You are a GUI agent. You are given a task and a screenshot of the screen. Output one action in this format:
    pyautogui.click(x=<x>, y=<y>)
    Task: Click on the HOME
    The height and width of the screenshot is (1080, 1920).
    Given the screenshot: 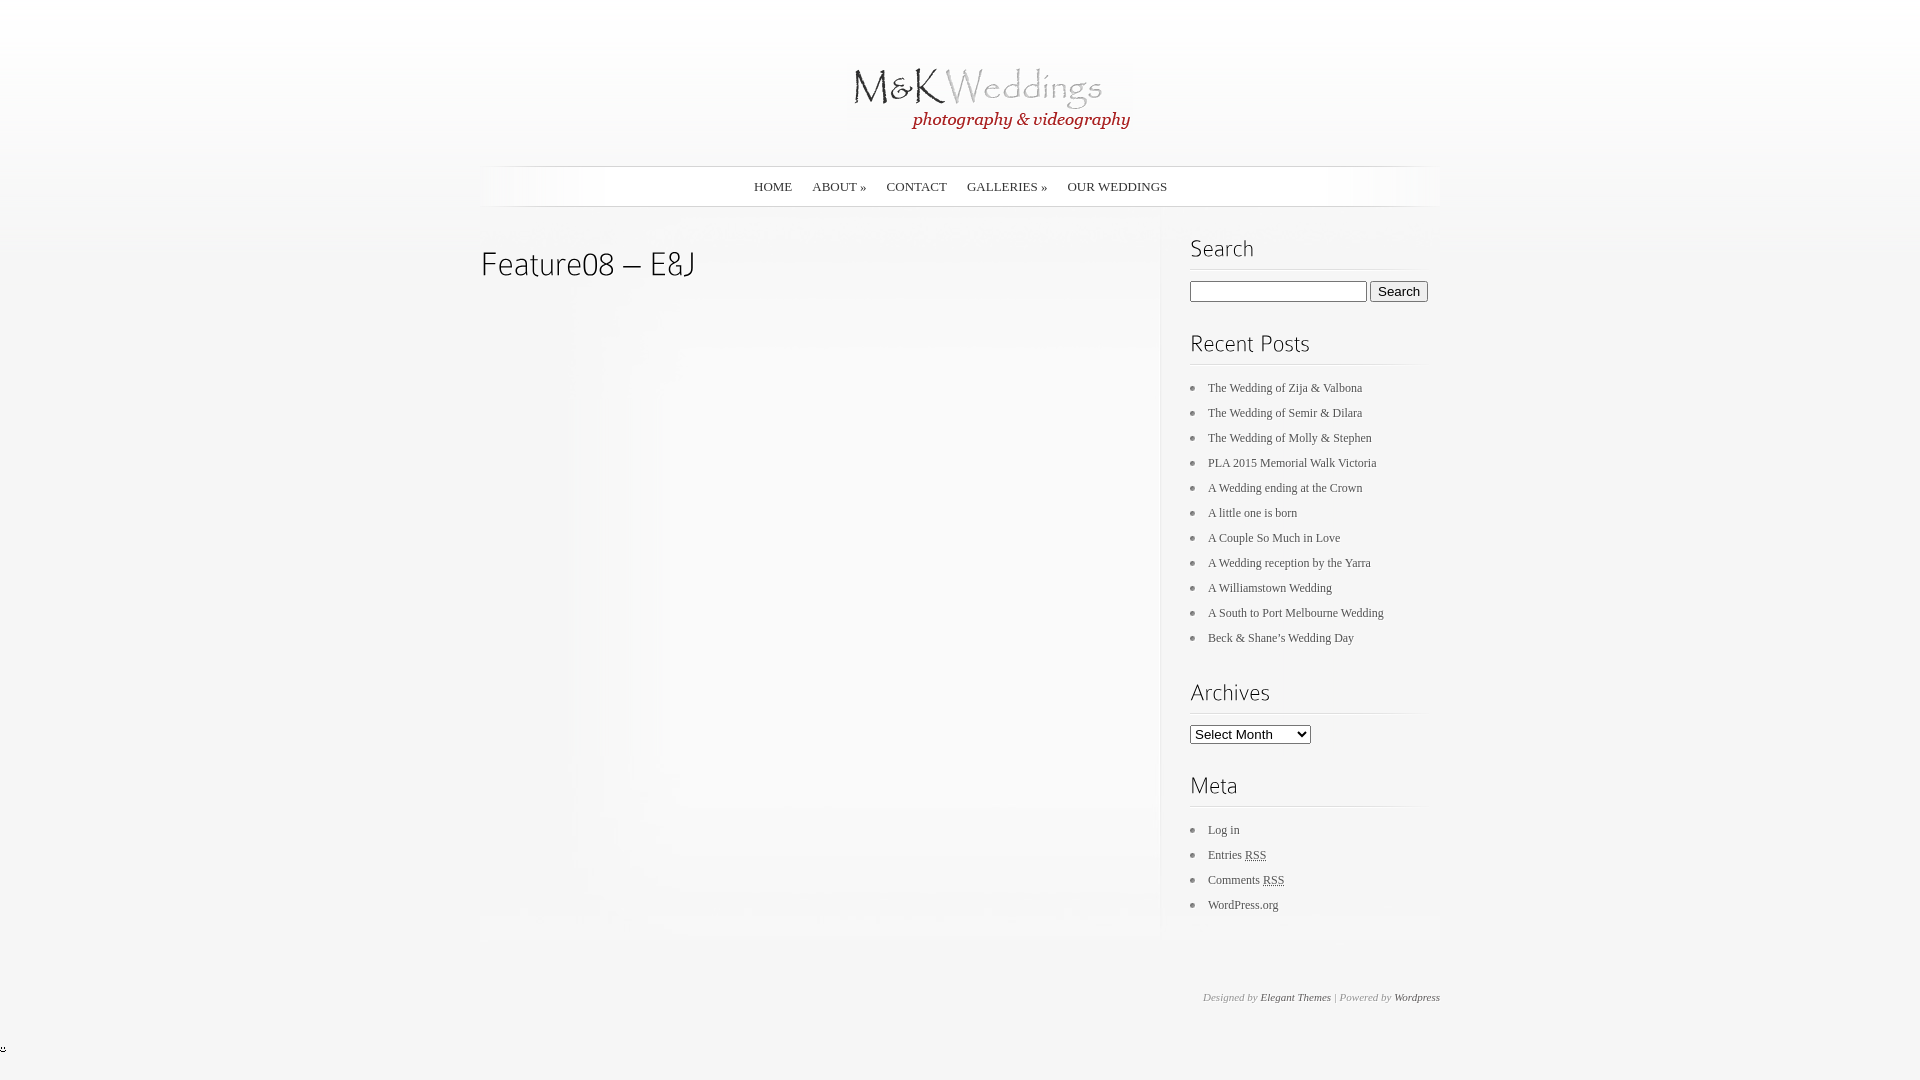 What is the action you would take?
    pyautogui.click(x=773, y=186)
    